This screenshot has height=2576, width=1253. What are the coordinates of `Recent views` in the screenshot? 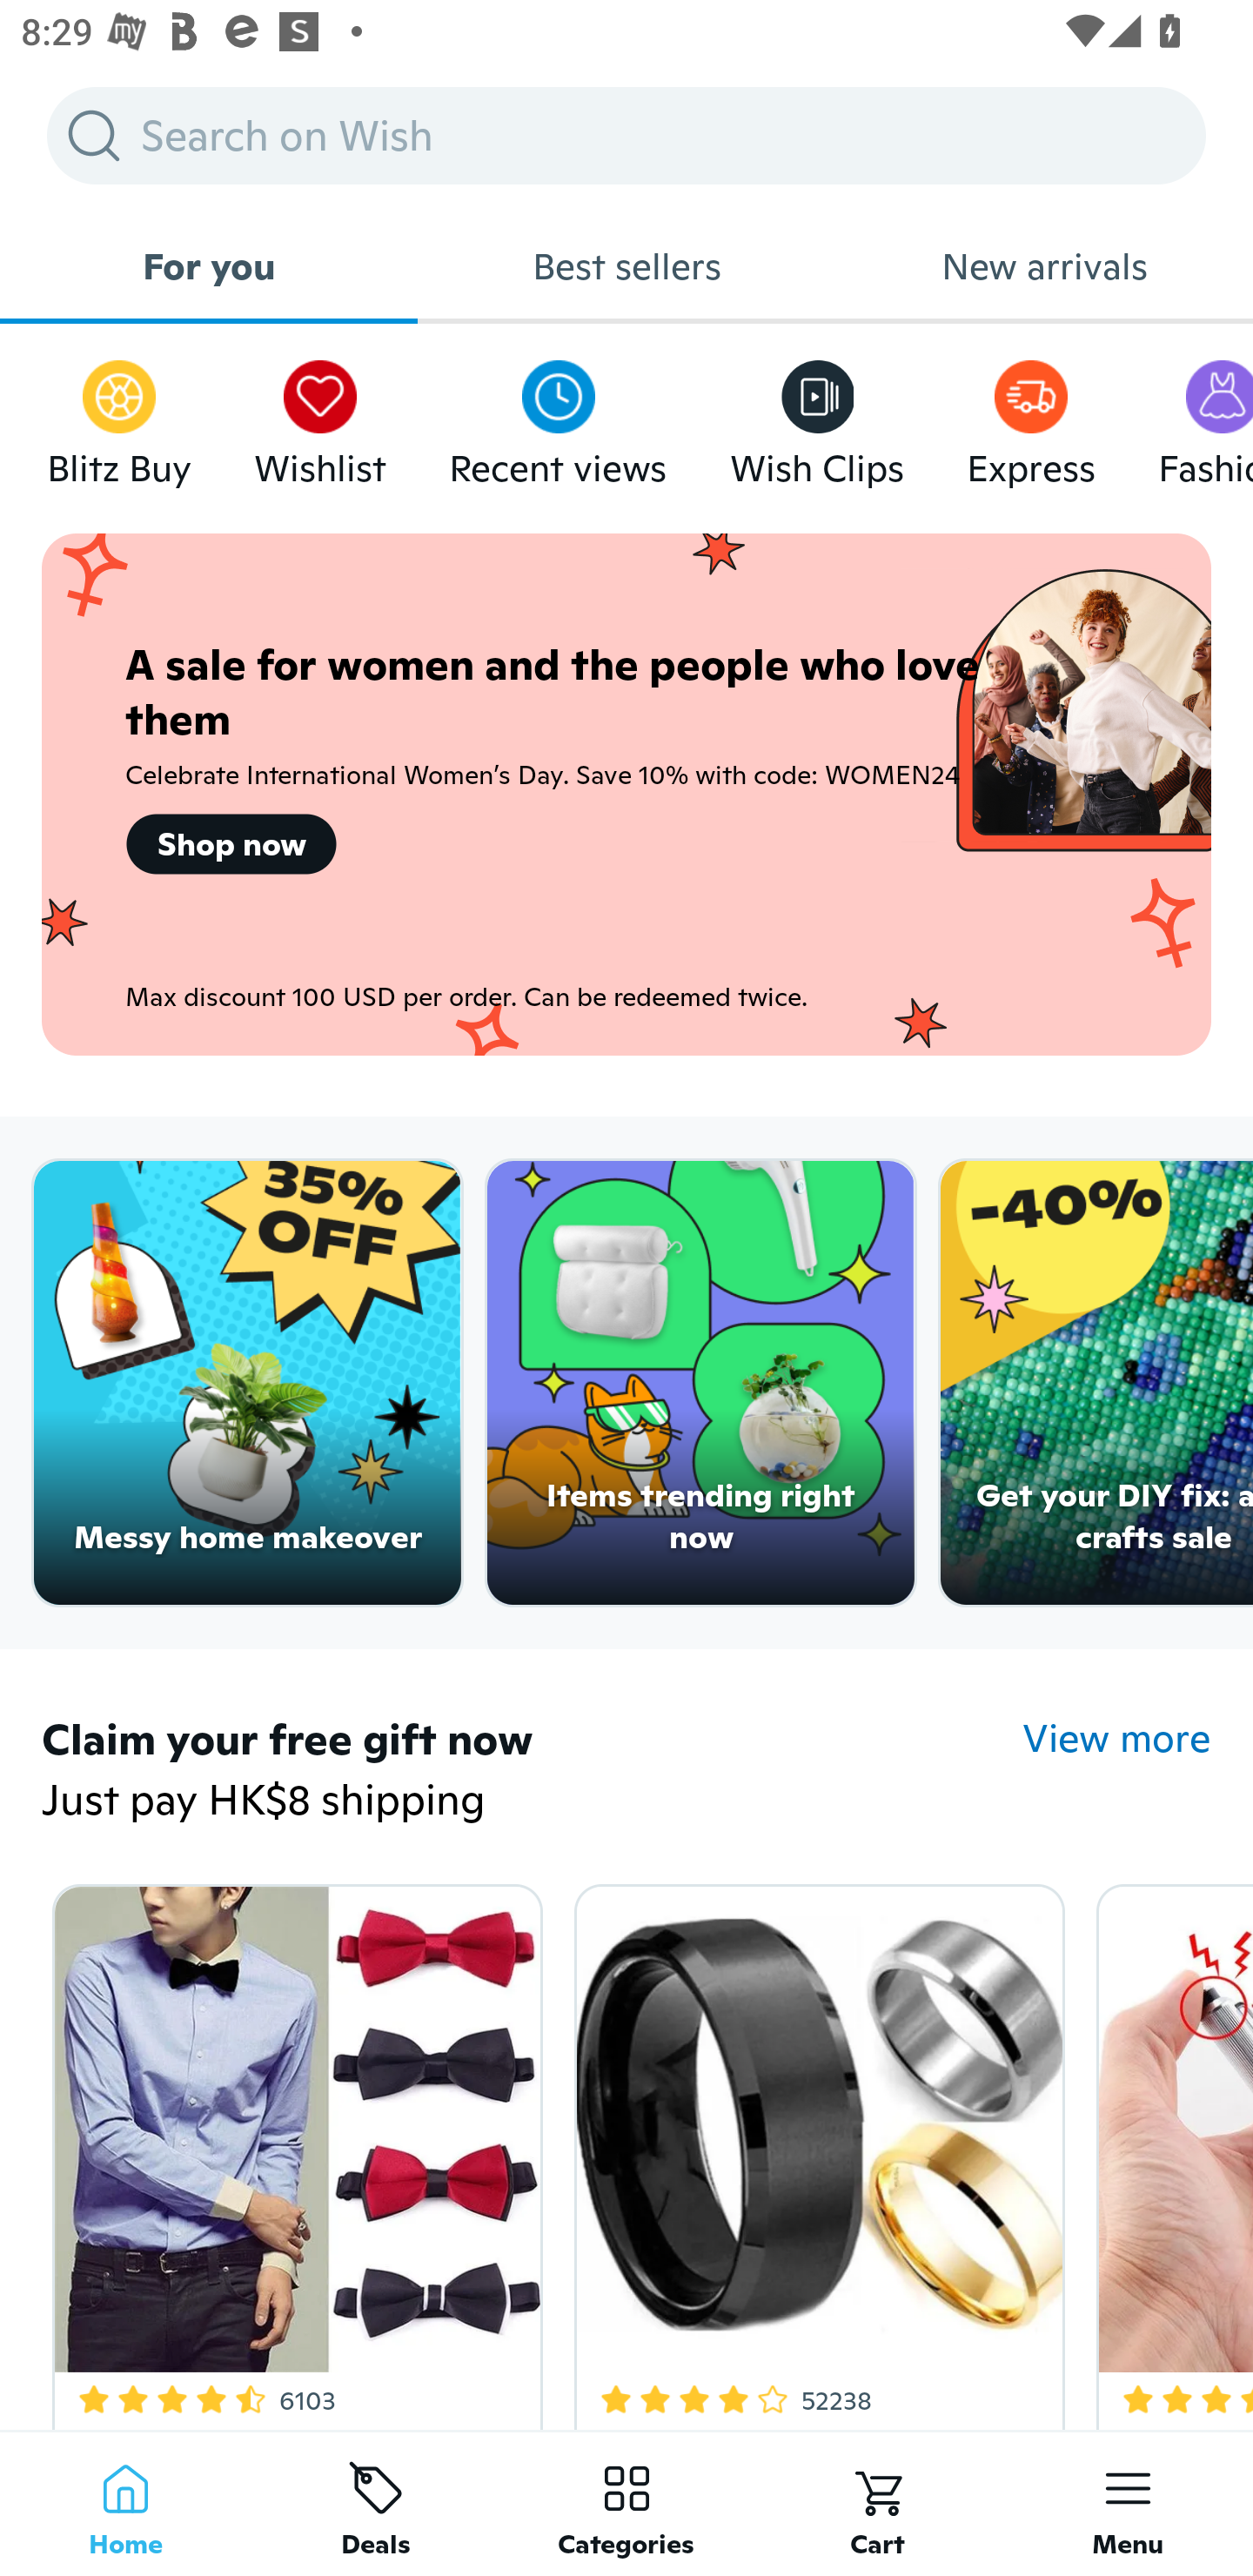 It's located at (558, 416).